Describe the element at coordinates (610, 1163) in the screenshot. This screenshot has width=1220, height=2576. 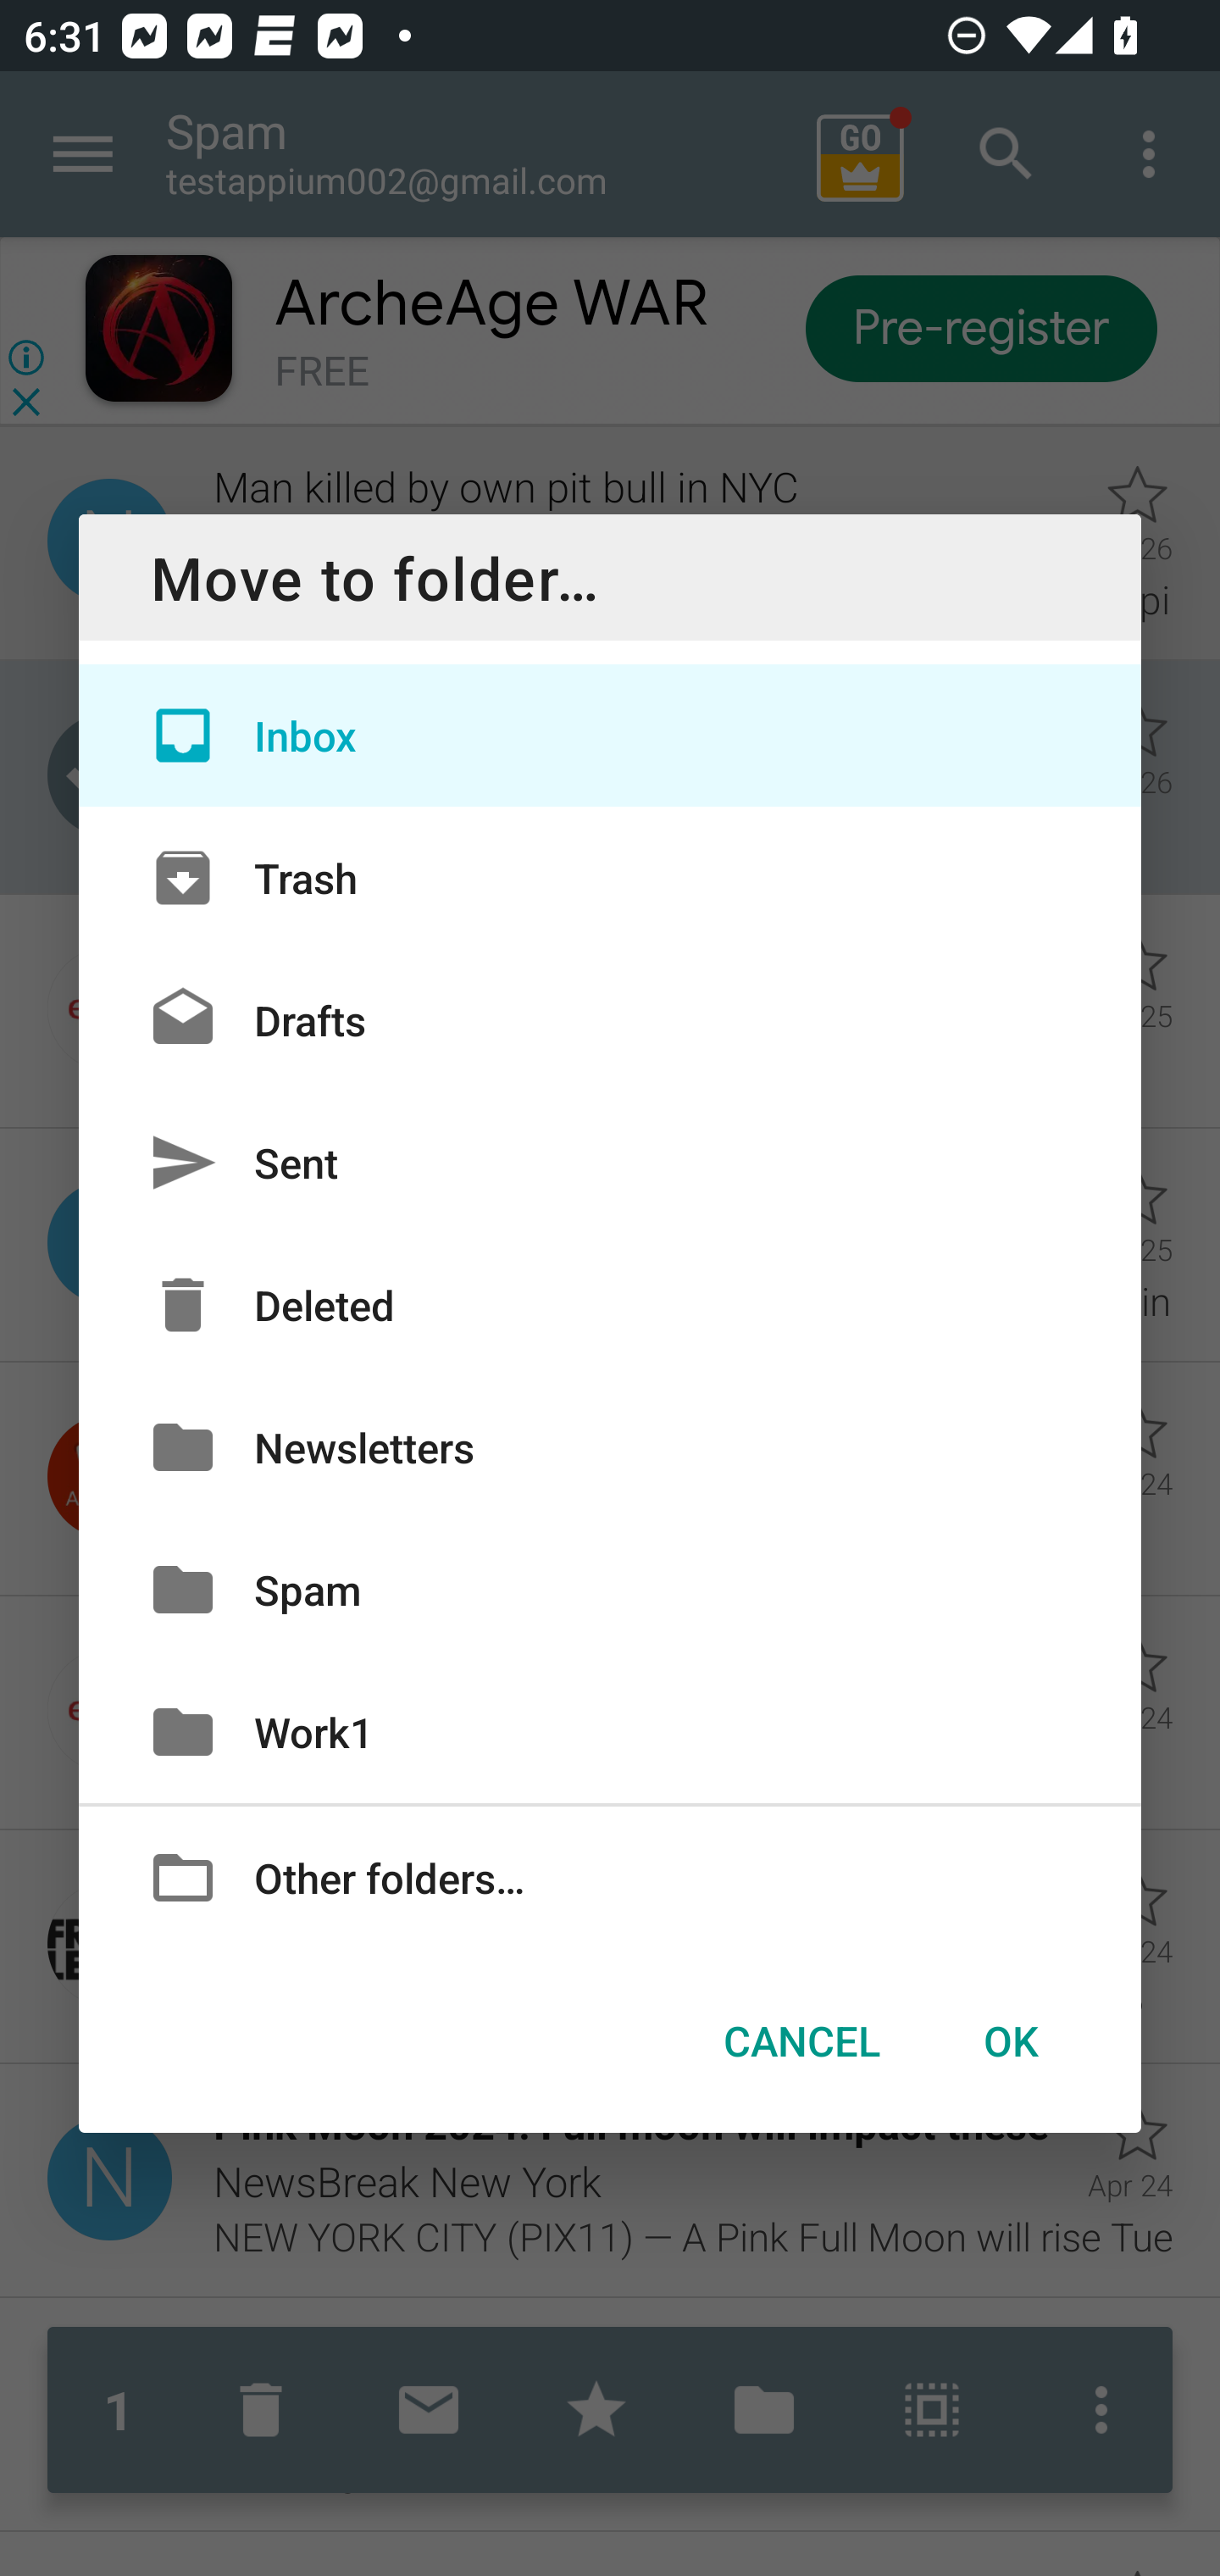
I see `Sent` at that location.